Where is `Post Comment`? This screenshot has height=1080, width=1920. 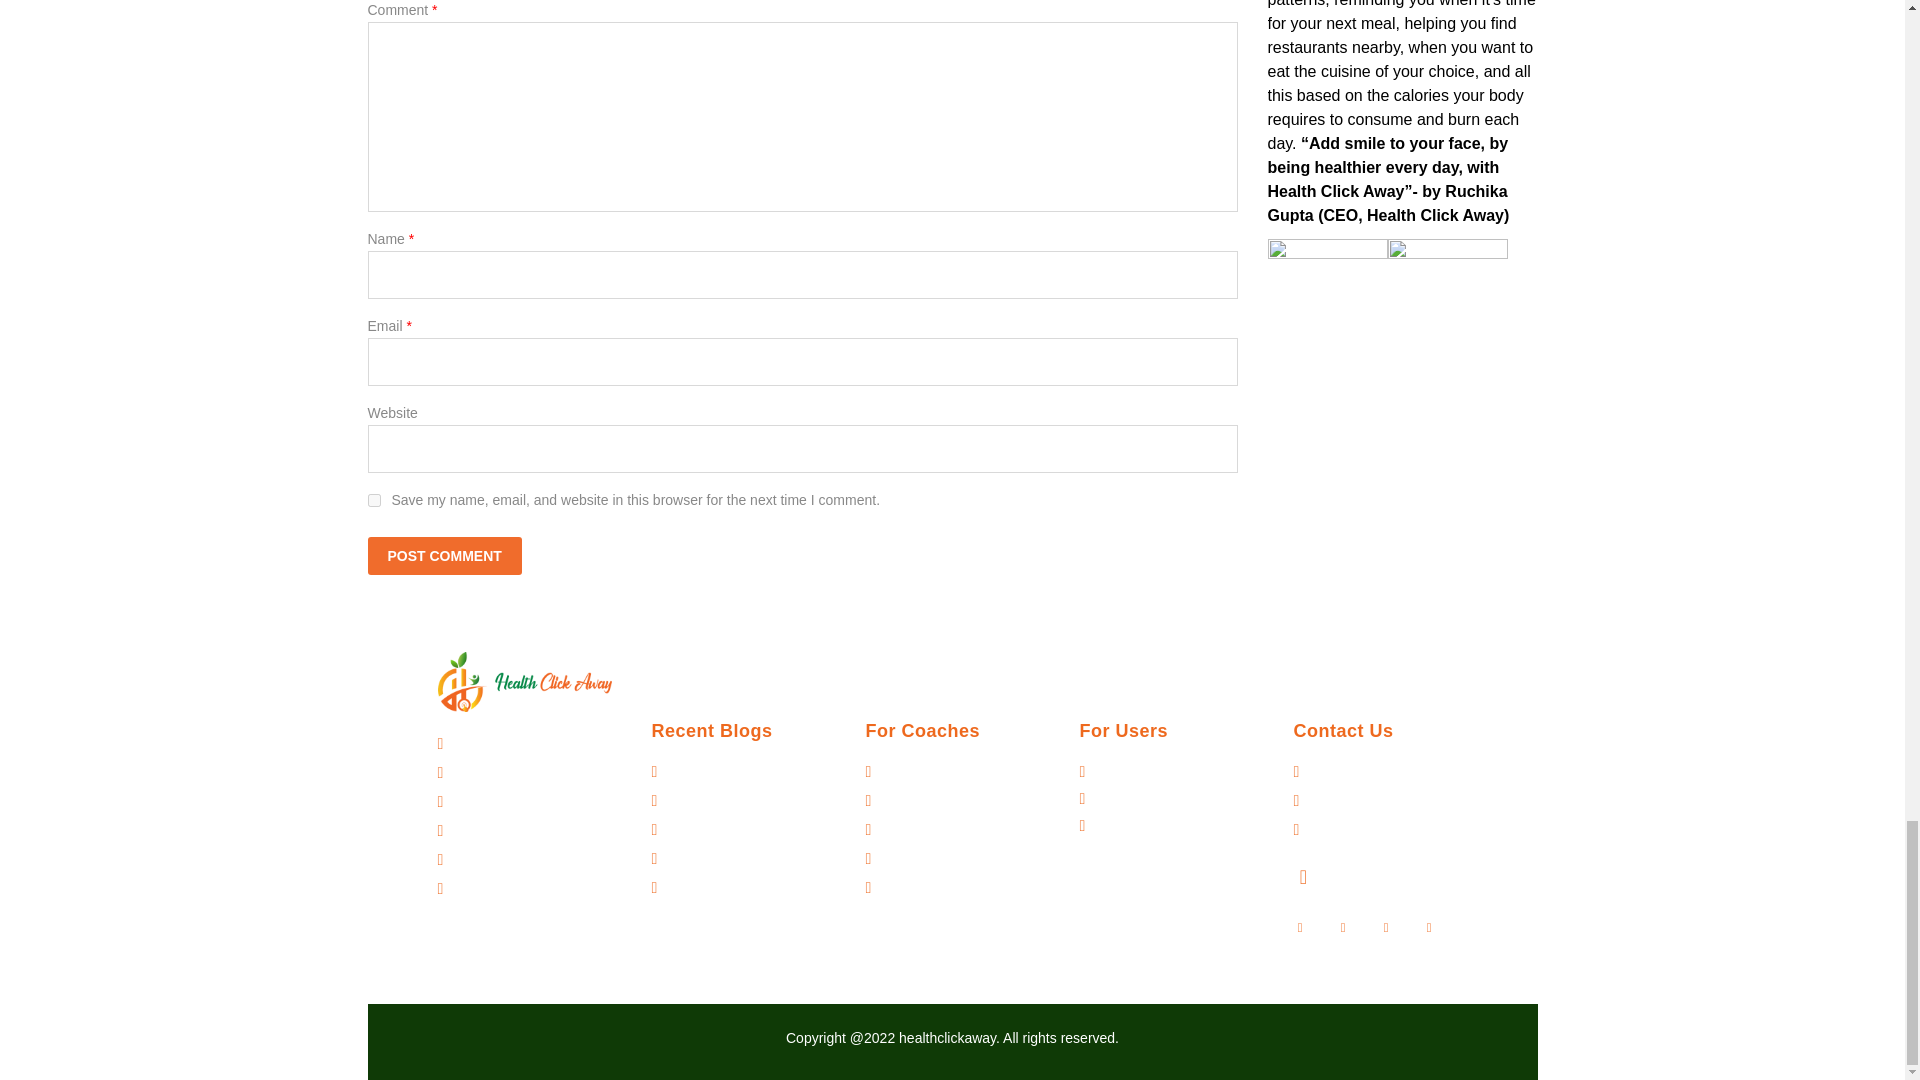
Post Comment is located at coordinates (445, 555).